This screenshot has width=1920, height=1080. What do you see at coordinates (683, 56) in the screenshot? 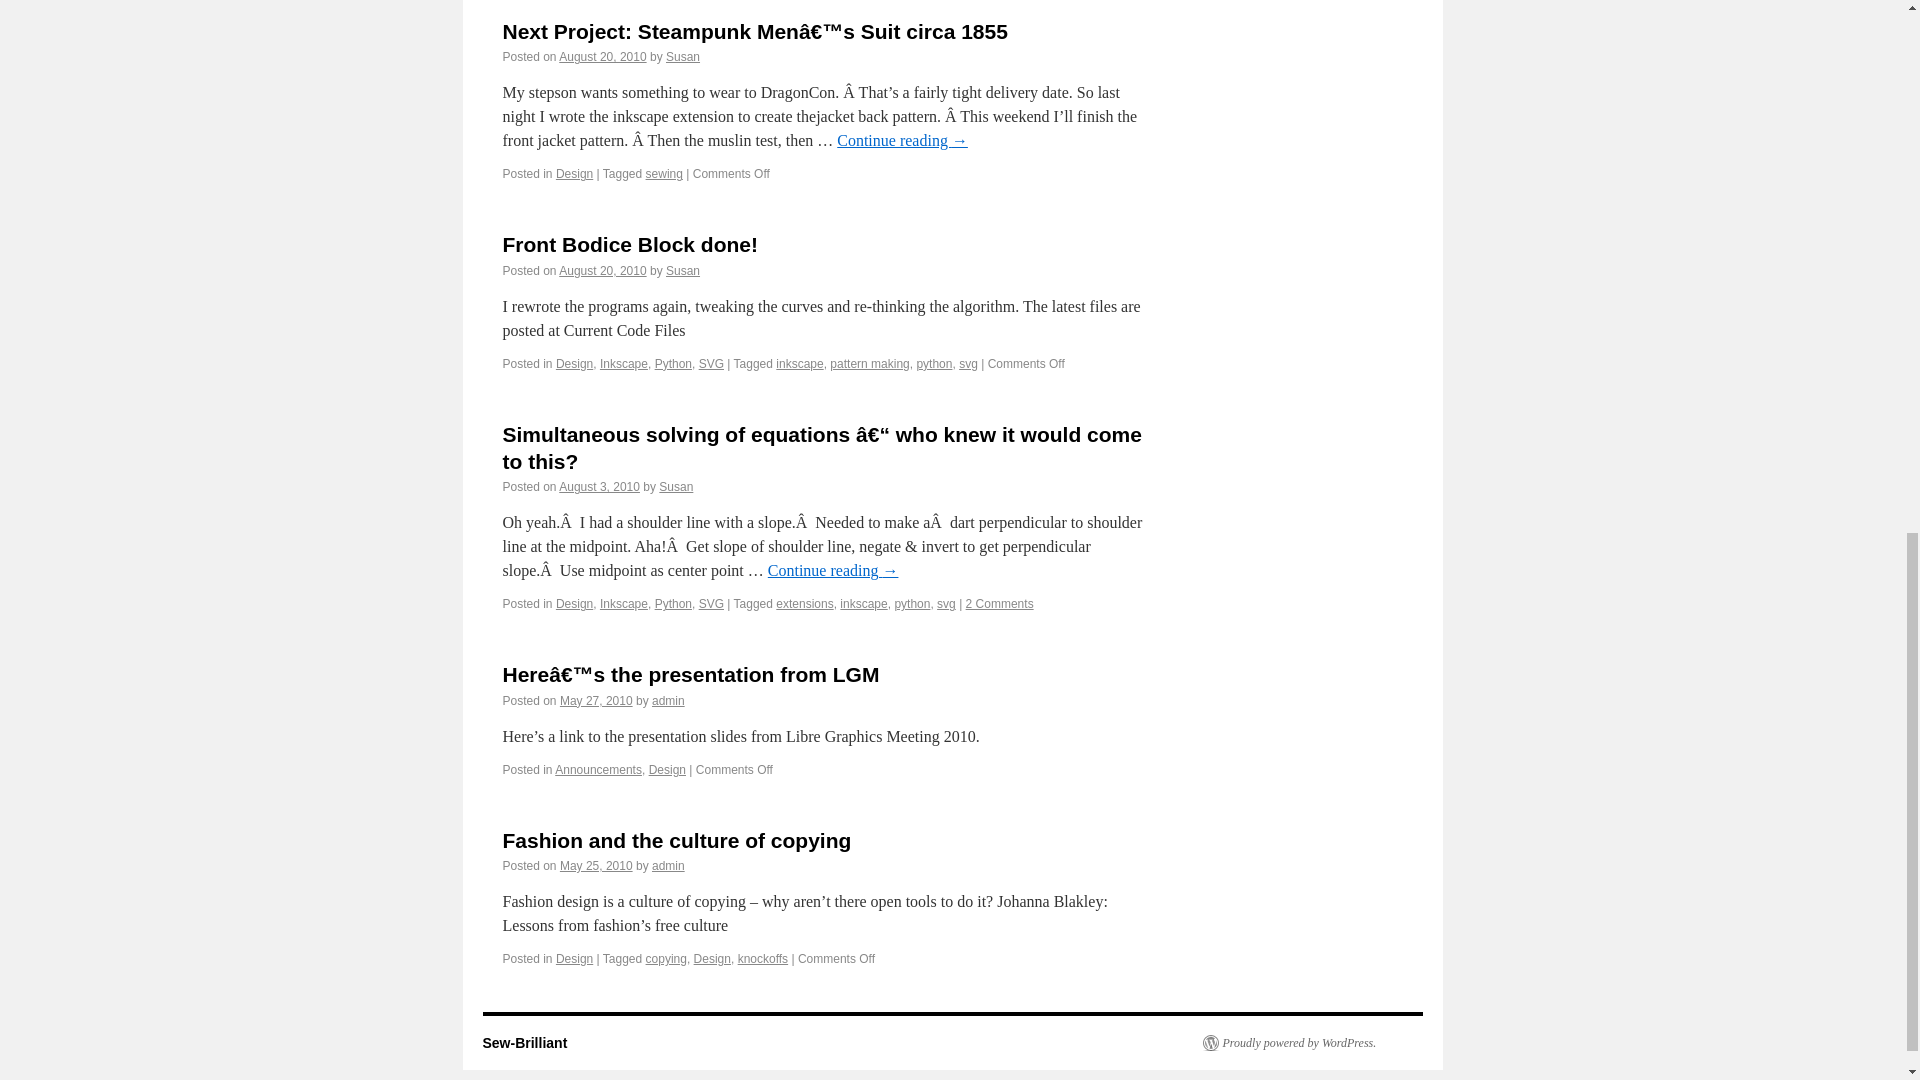
I see `View all posts by Susan` at bounding box center [683, 56].